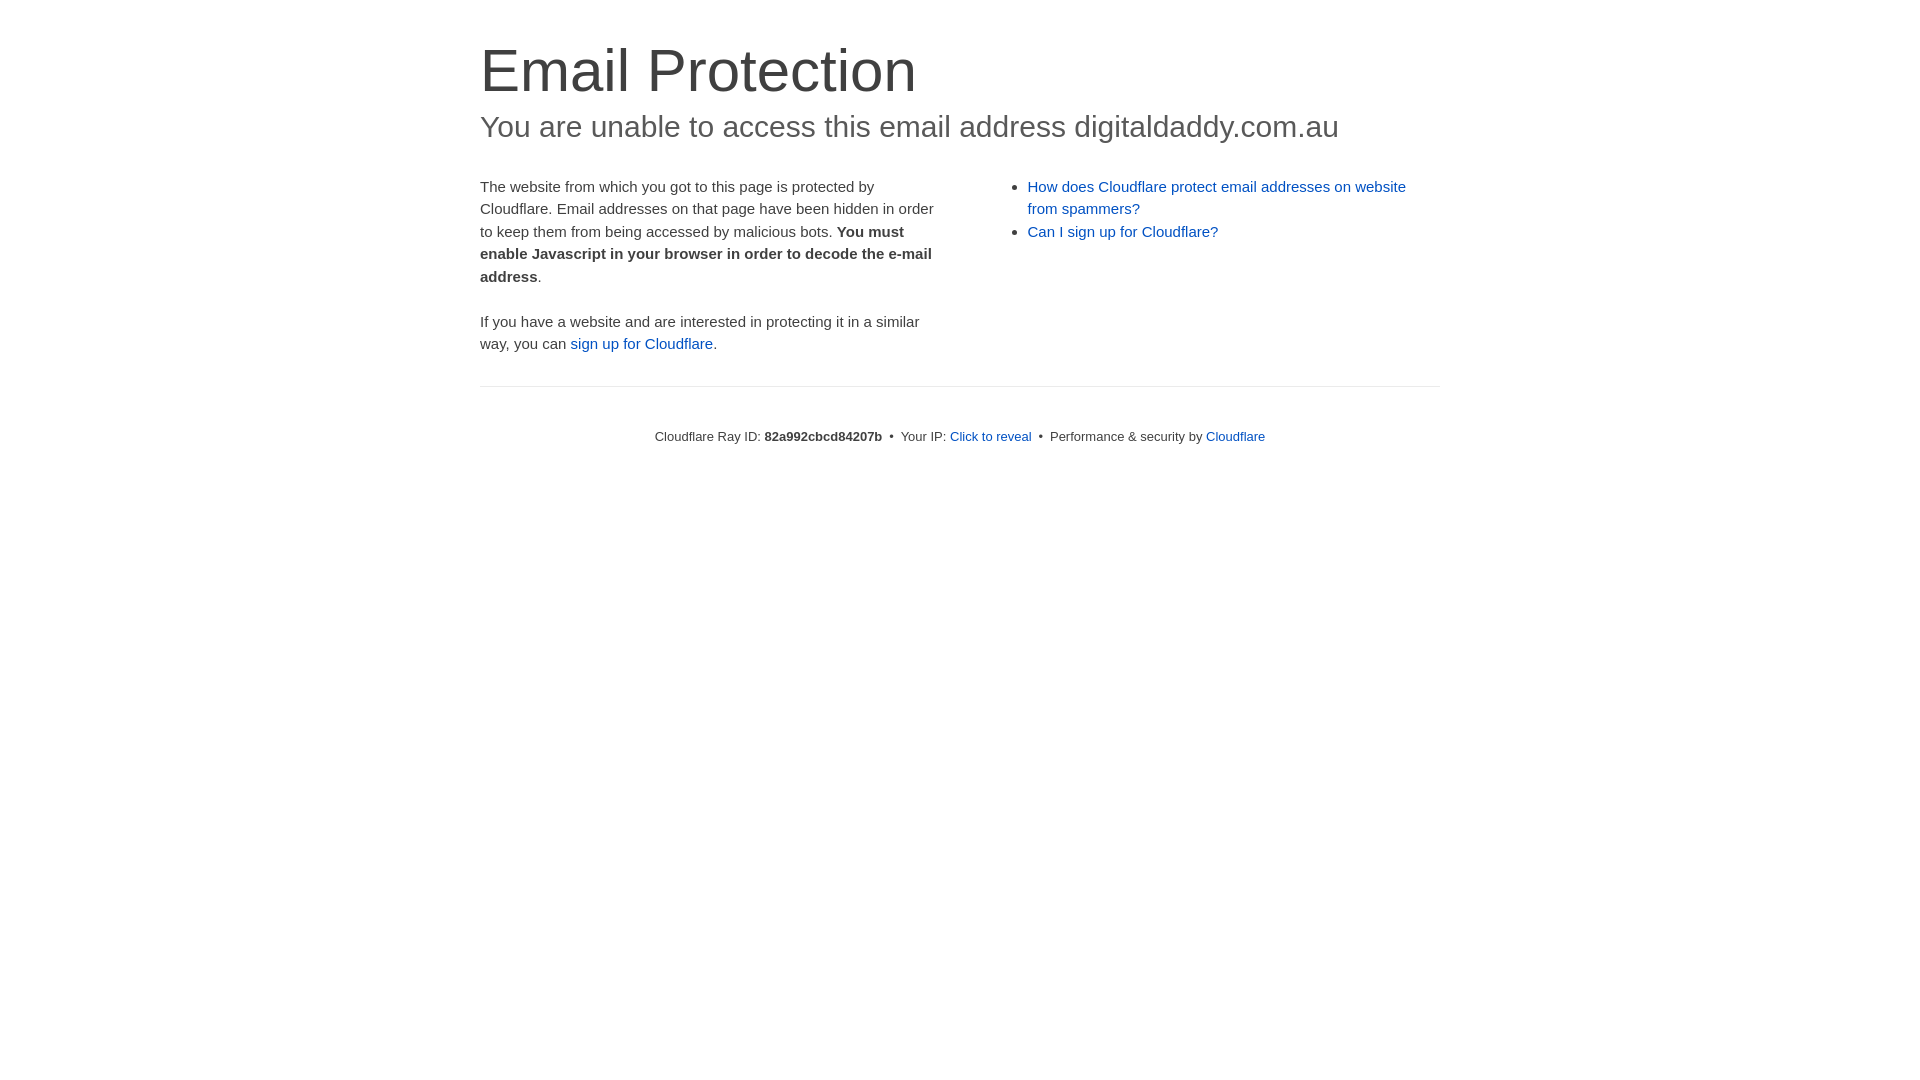  I want to click on sign up for Cloudflare, so click(642, 344).